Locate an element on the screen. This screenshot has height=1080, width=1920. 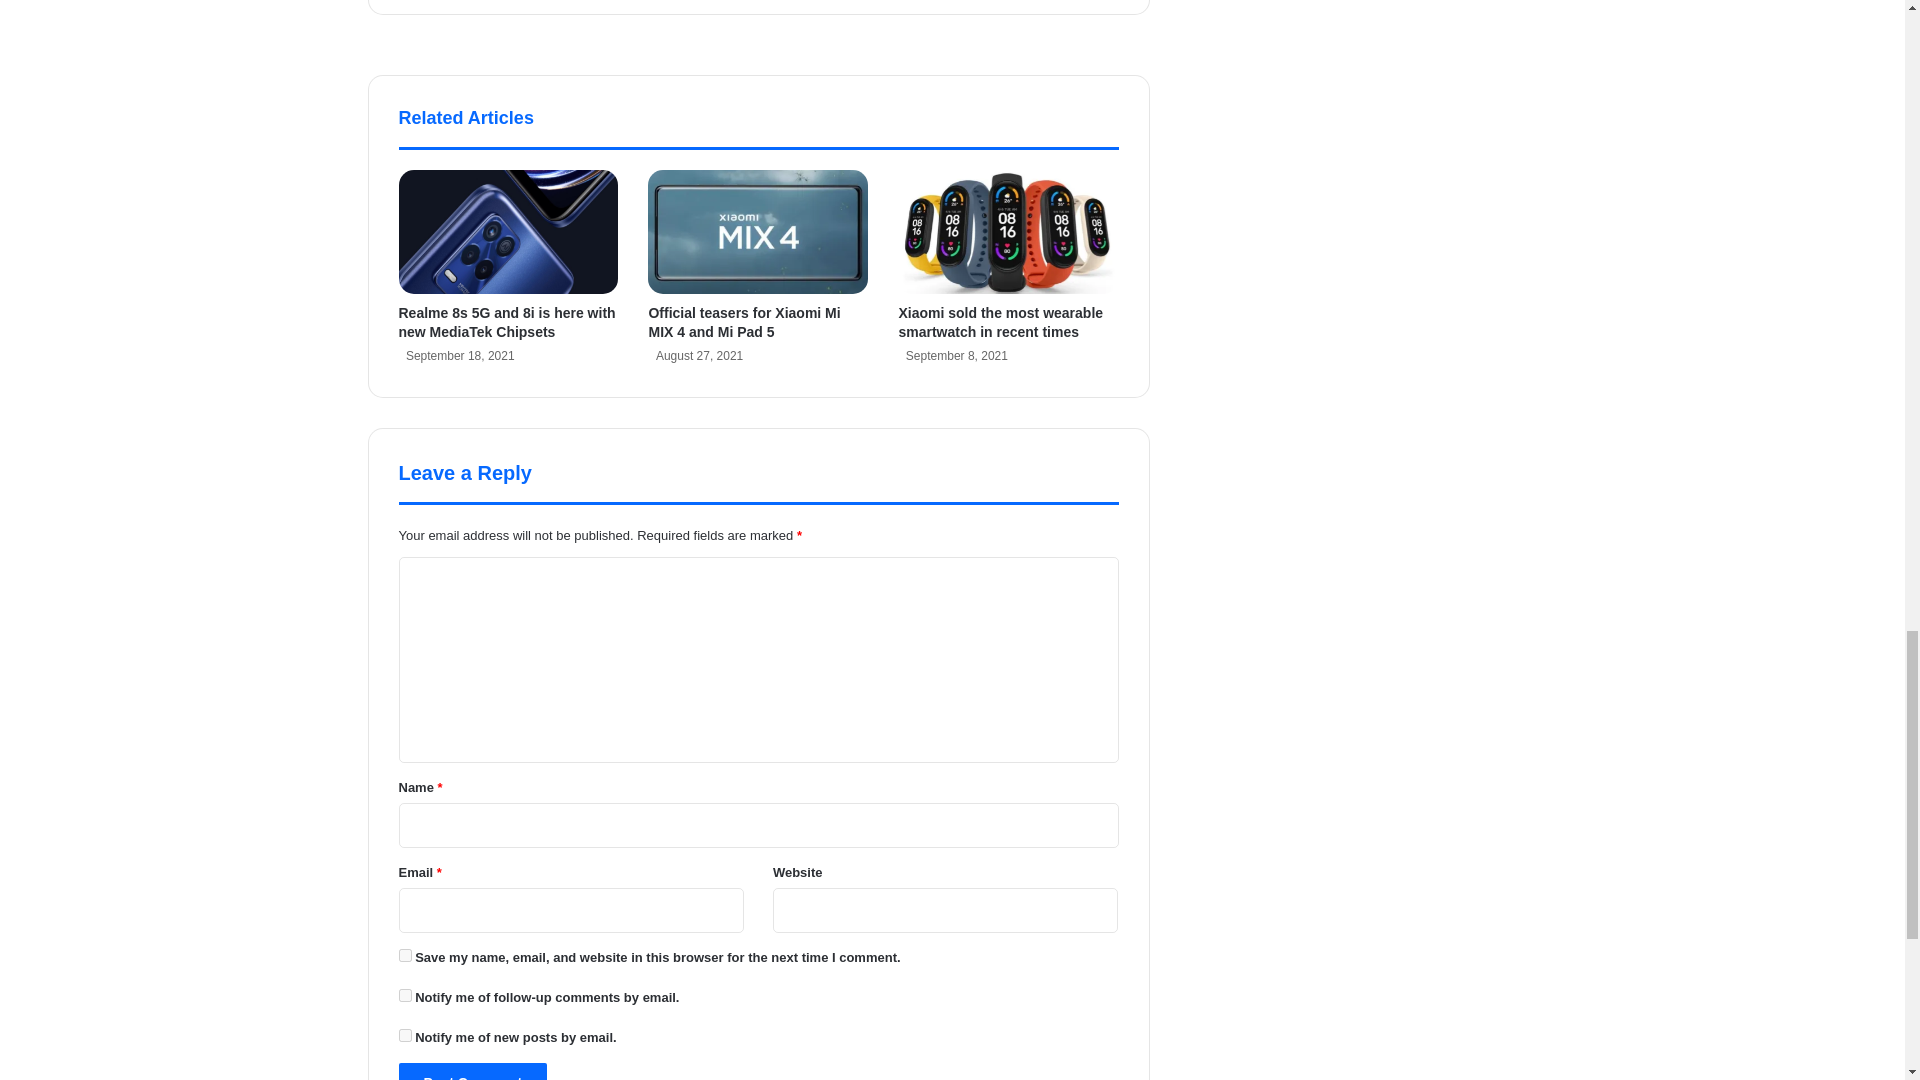
subscribe is located at coordinates (404, 996).